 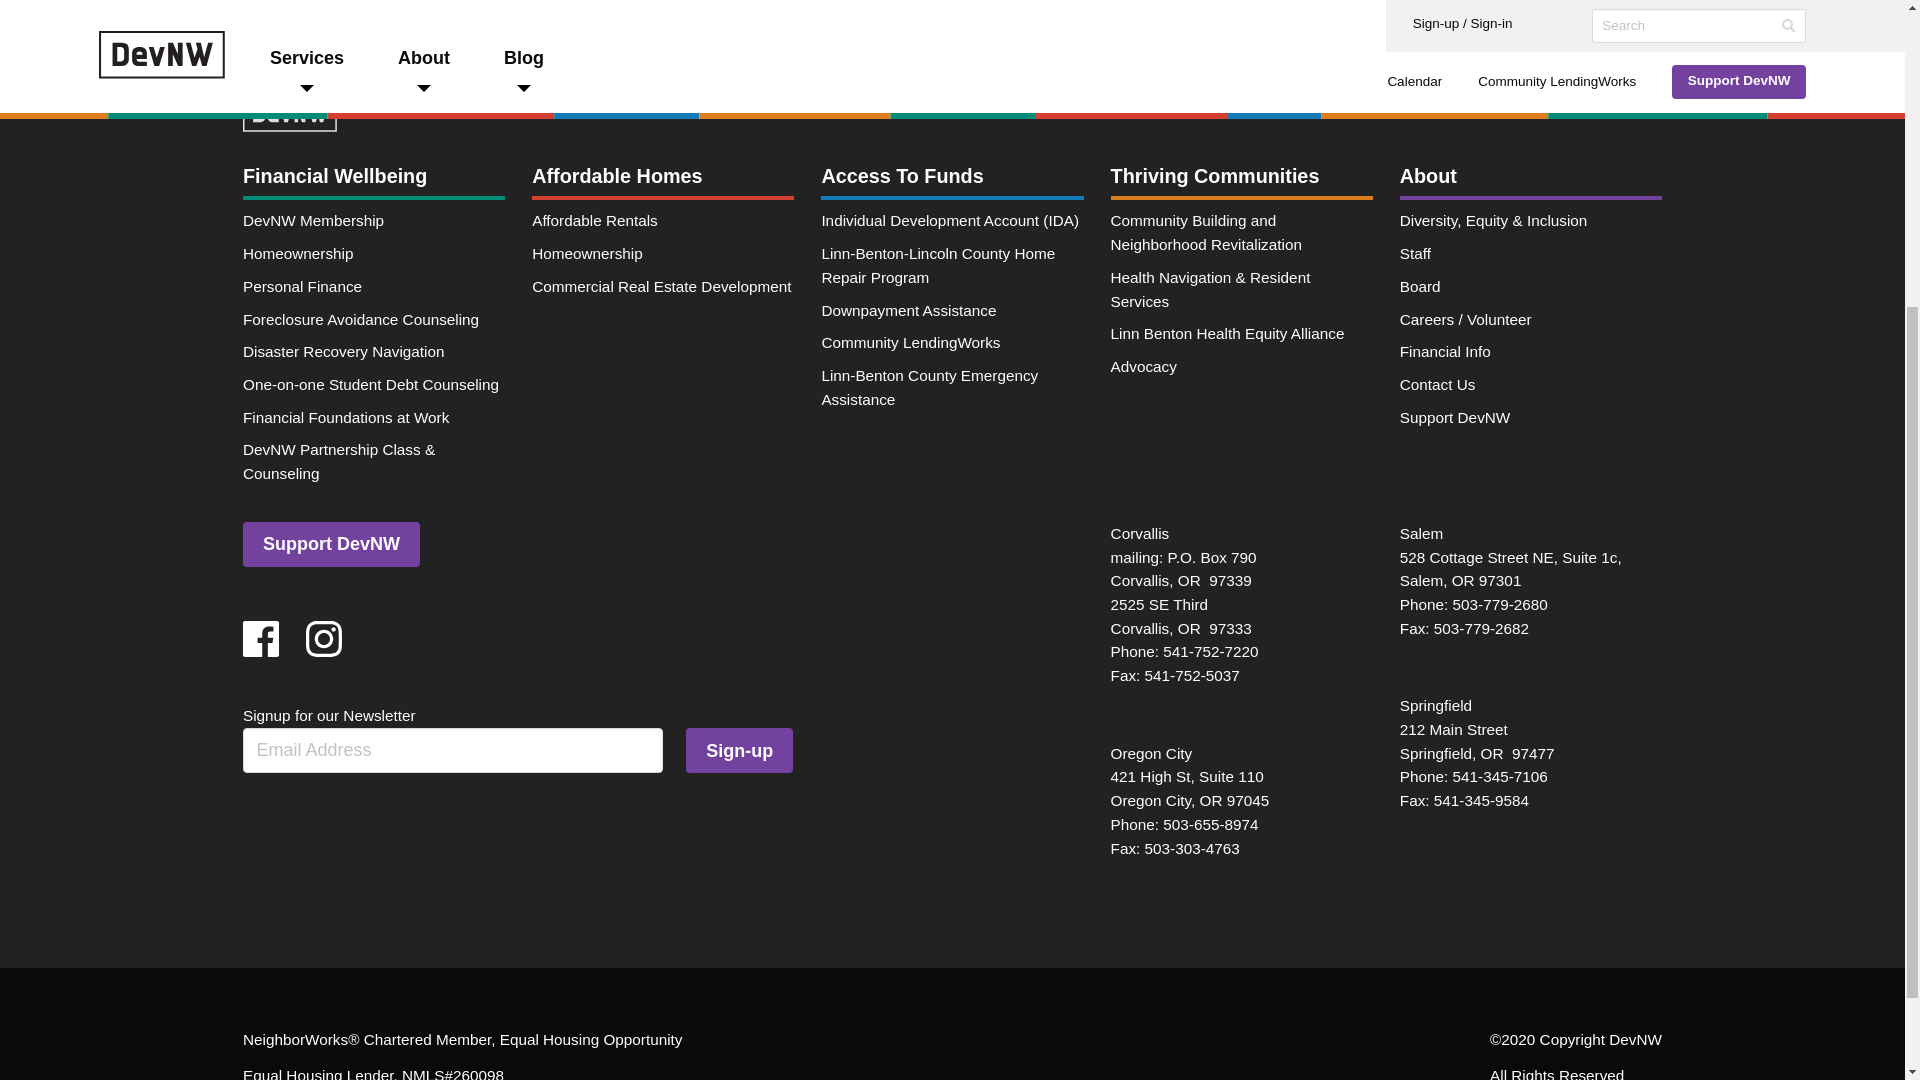 What do you see at coordinates (738, 750) in the screenshot?
I see `Sign-up` at bounding box center [738, 750].